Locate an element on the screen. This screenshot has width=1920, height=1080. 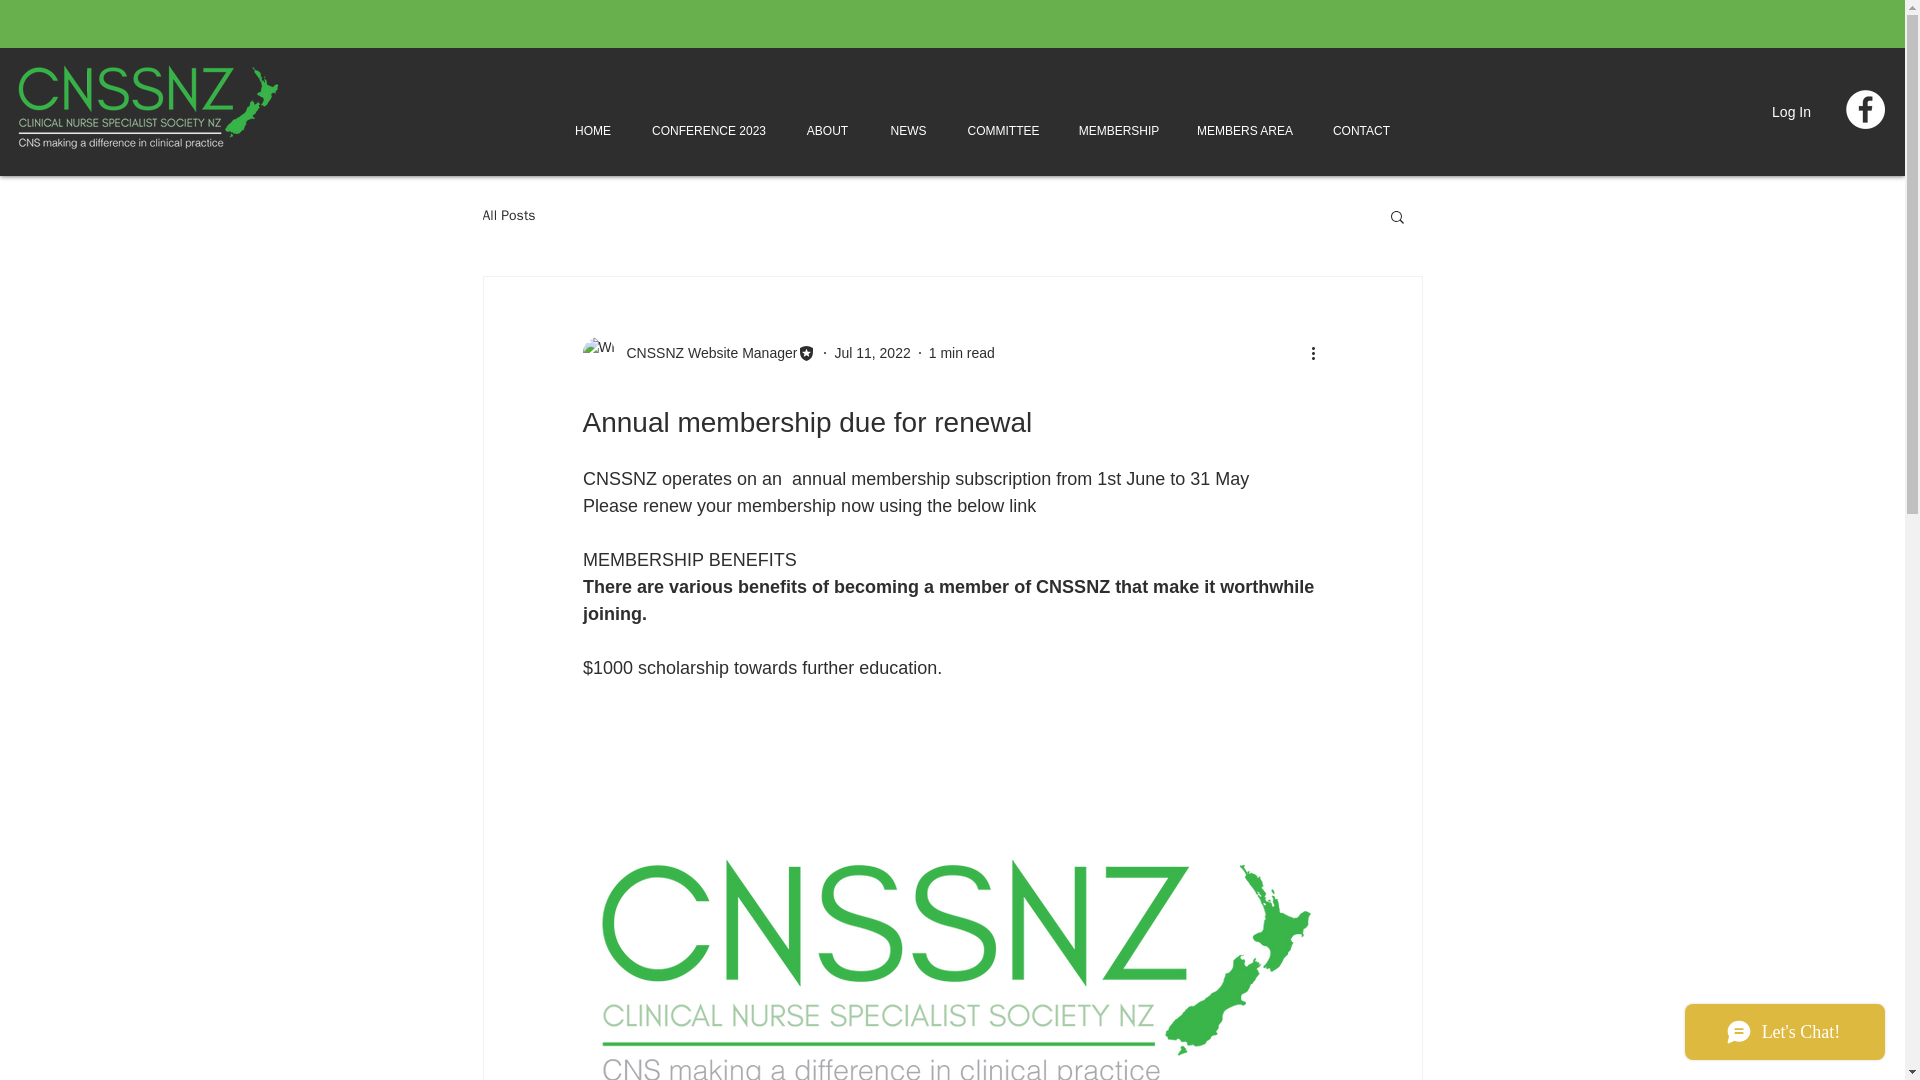
MEMBERSHIP is located at coordinates (1118, 131).